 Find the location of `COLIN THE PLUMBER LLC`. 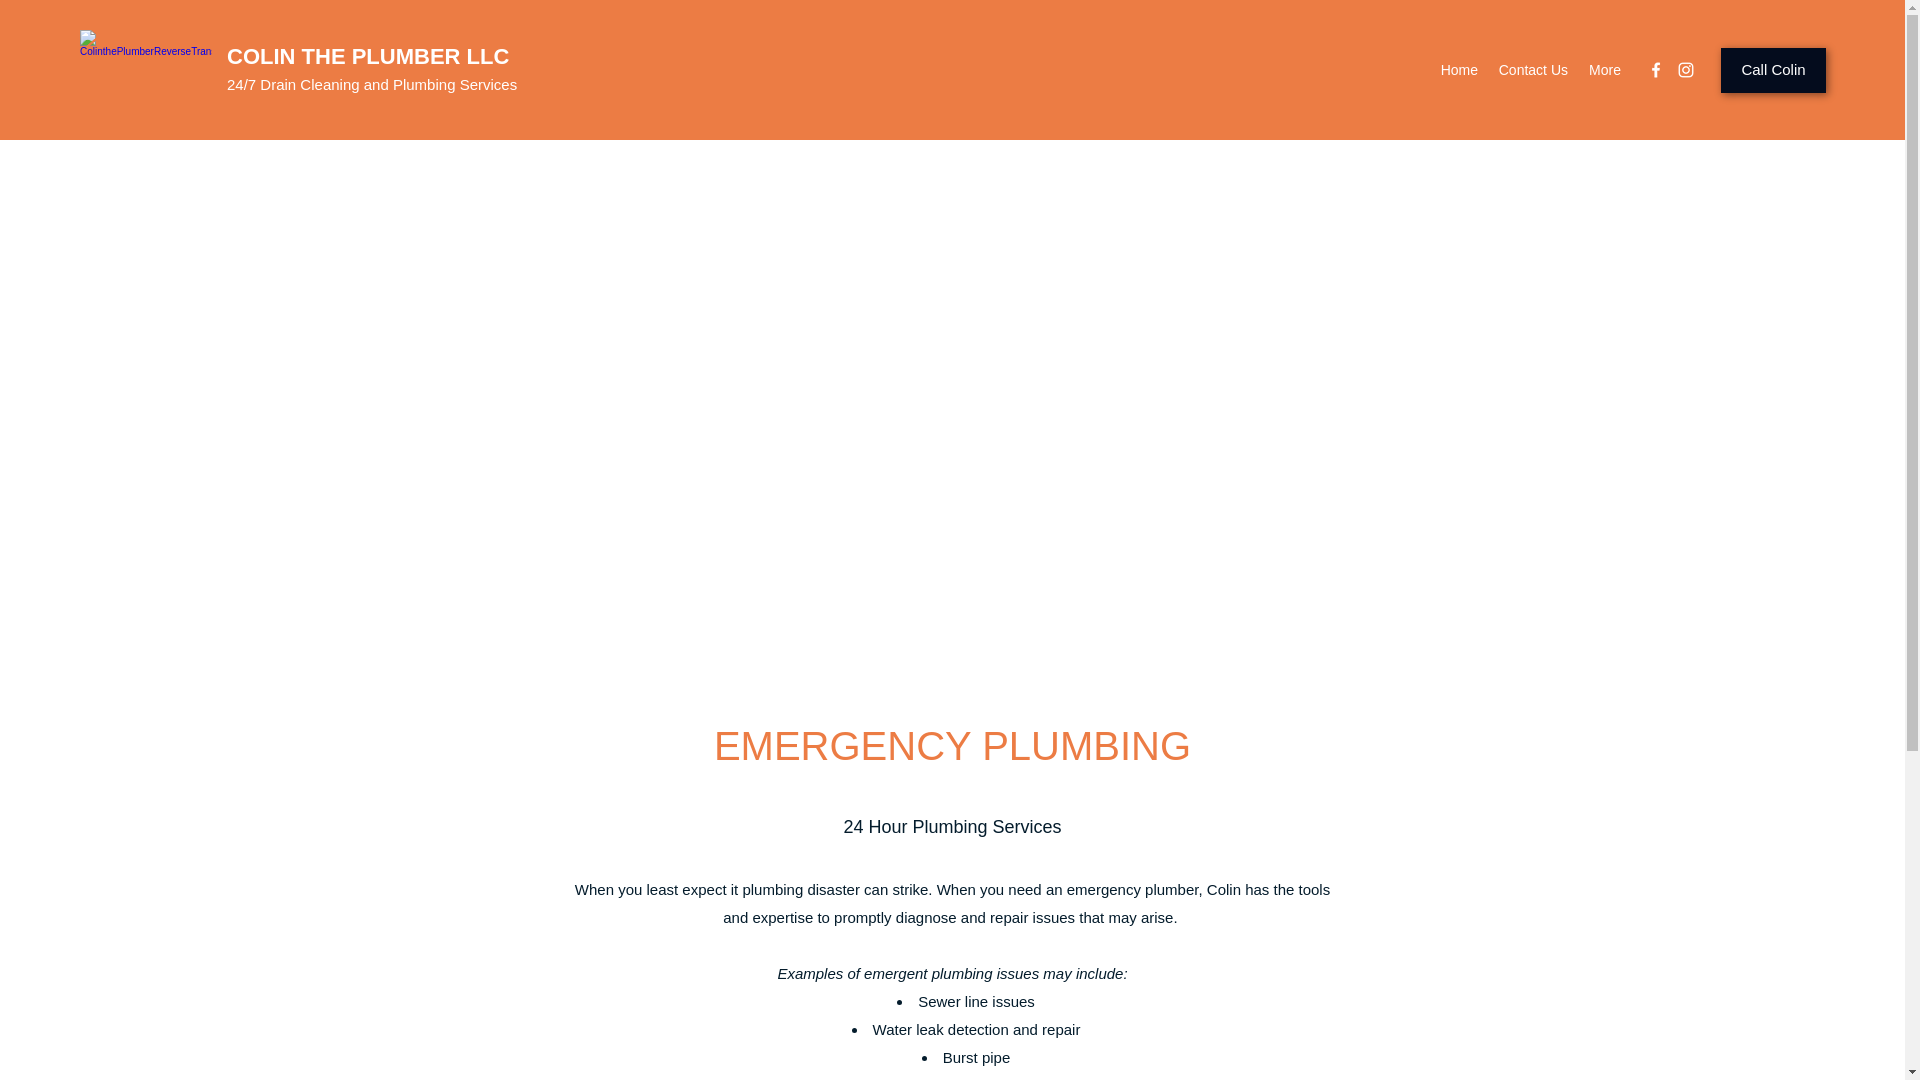

COLIN THE PLUMBER LLC is located at coordinates (367, 56).